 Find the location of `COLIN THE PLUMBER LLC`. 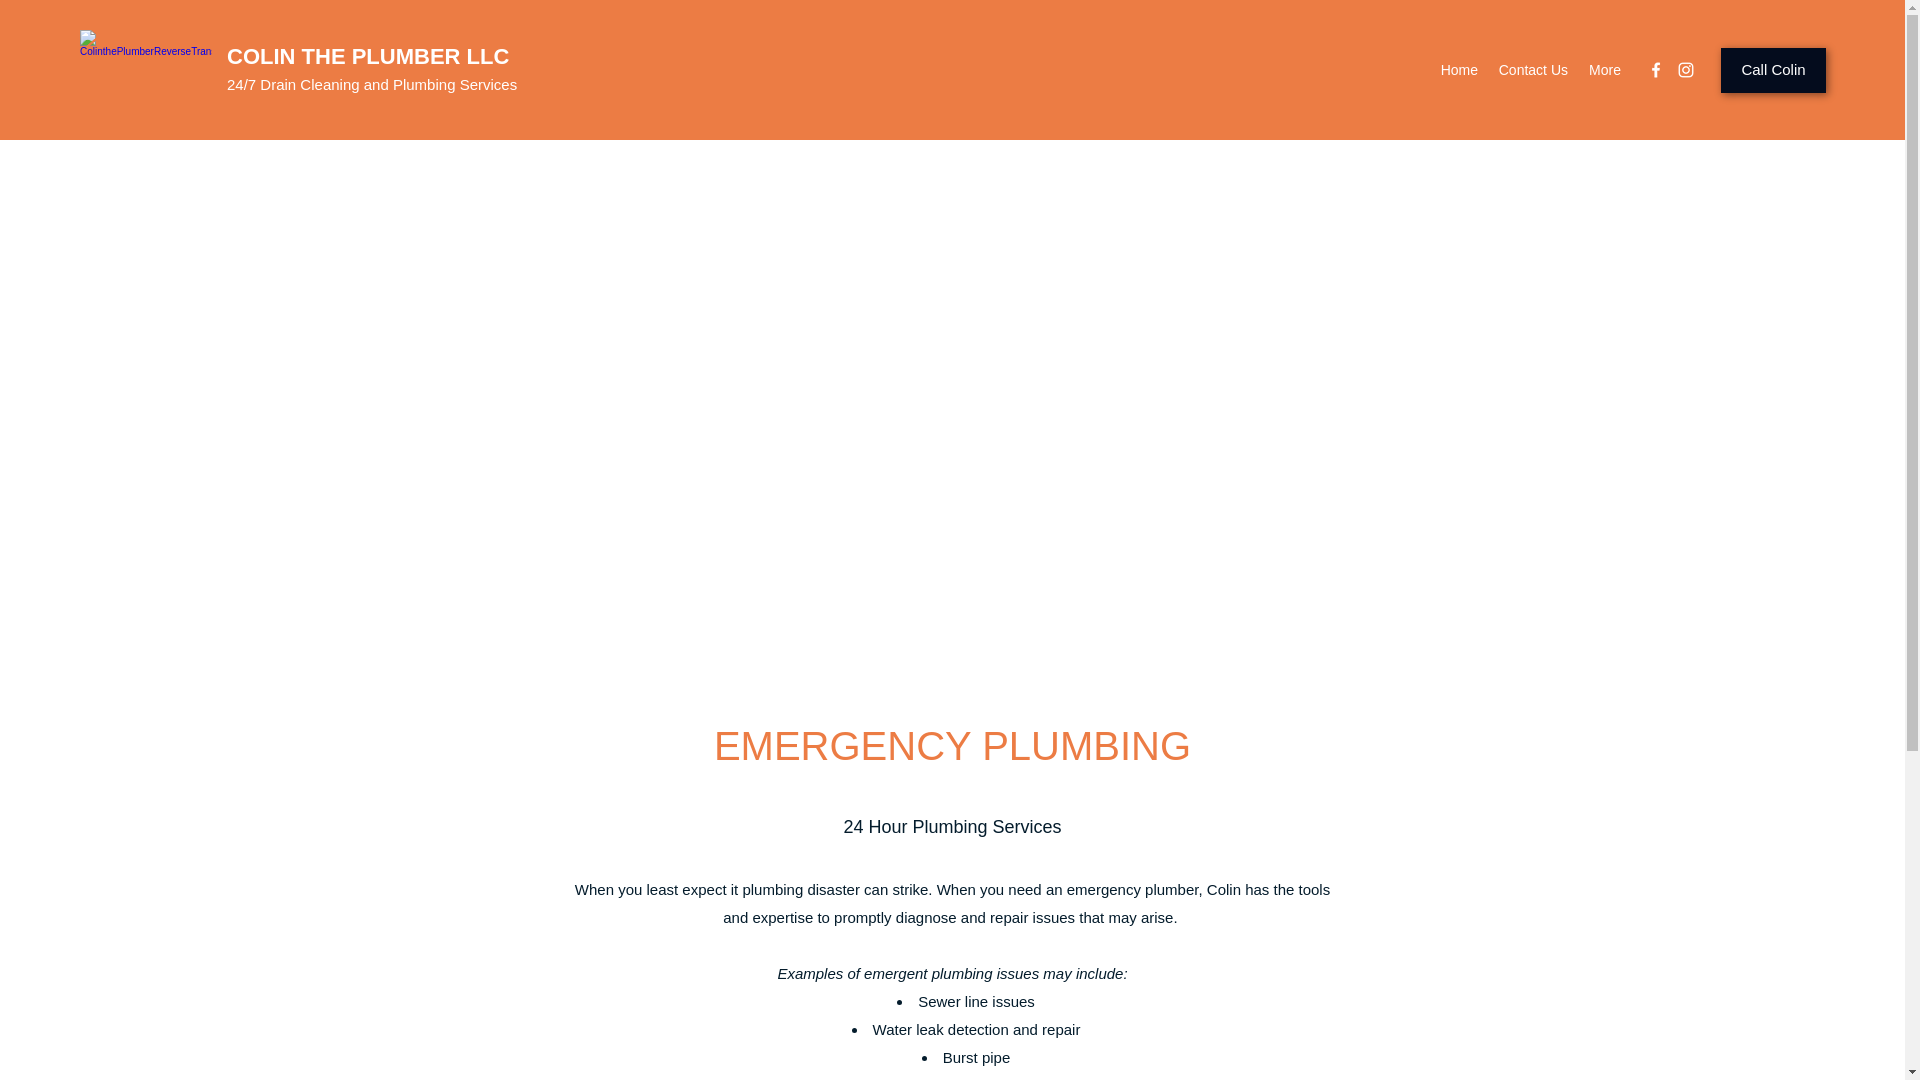

COLIN THE PLUMBER LLC is located at coordinates (367, 56).